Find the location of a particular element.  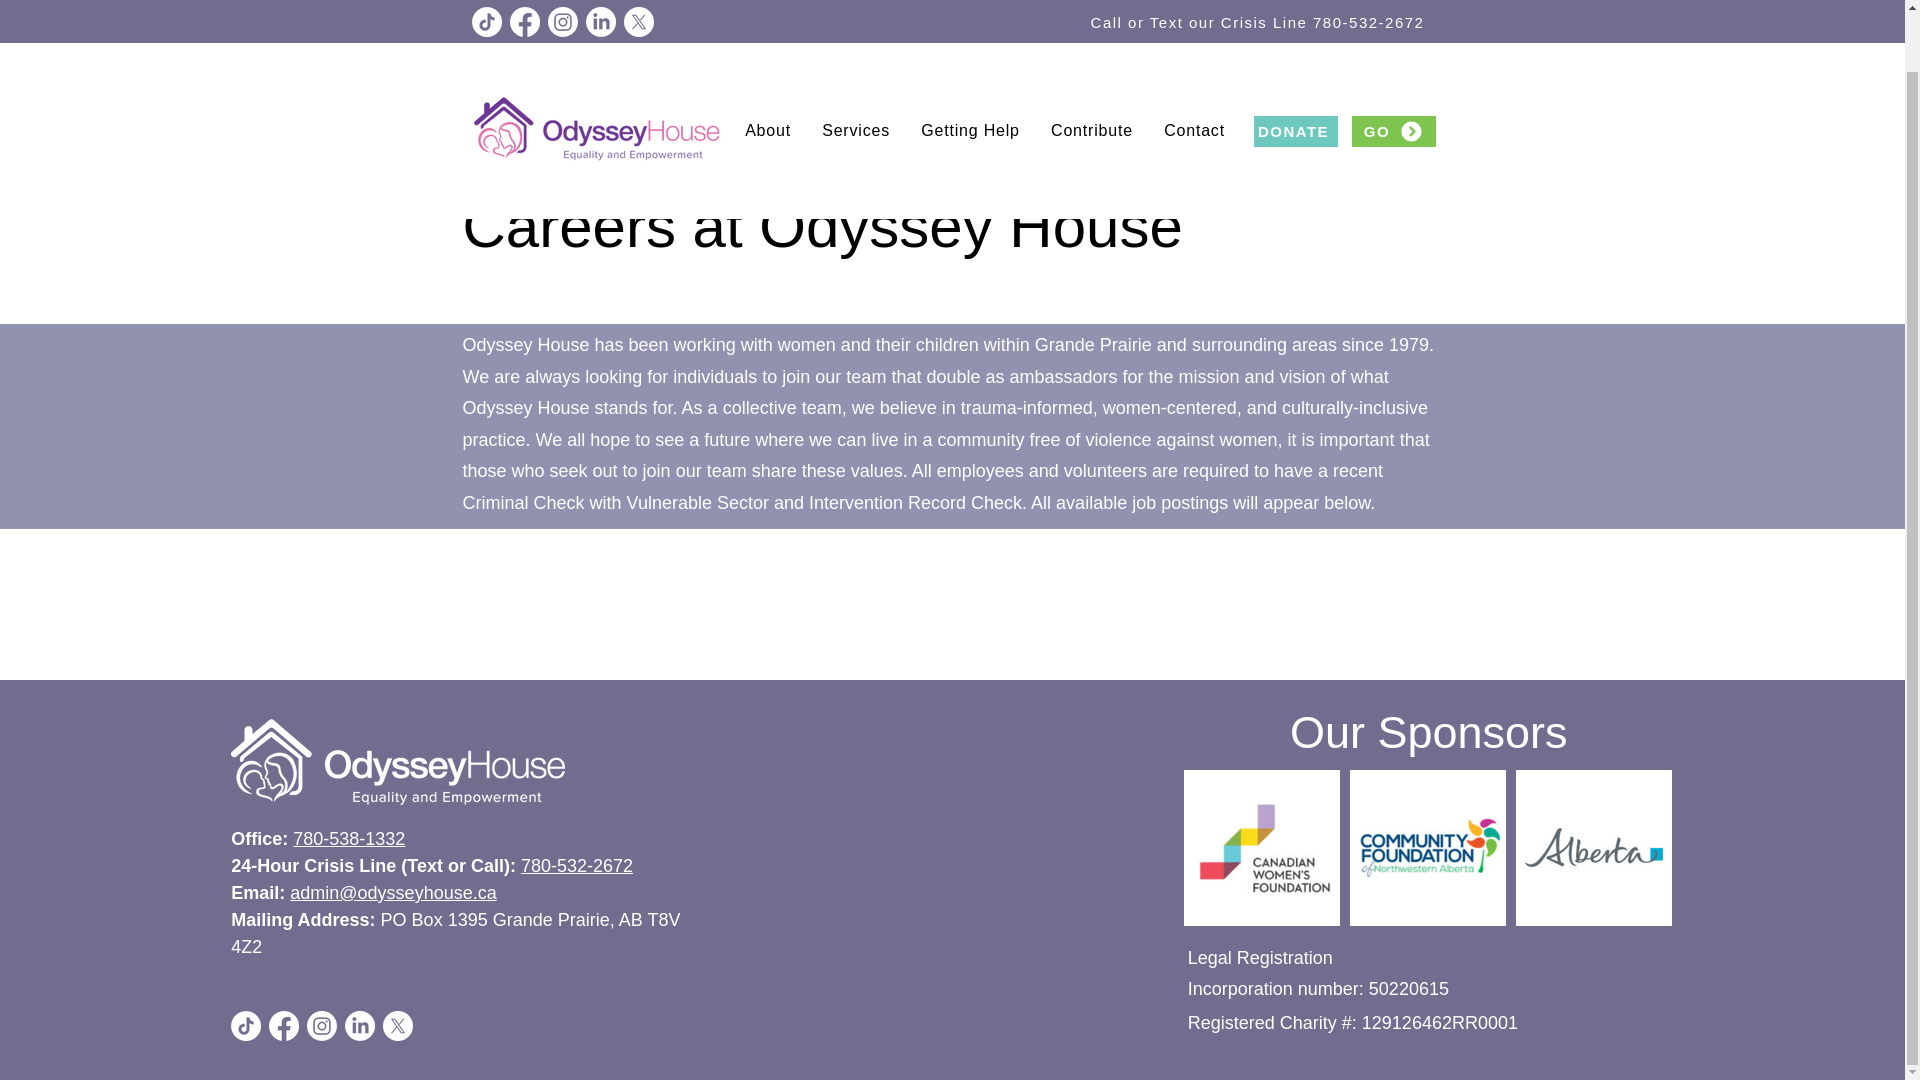

GO is located at coordinates (1394, 70).